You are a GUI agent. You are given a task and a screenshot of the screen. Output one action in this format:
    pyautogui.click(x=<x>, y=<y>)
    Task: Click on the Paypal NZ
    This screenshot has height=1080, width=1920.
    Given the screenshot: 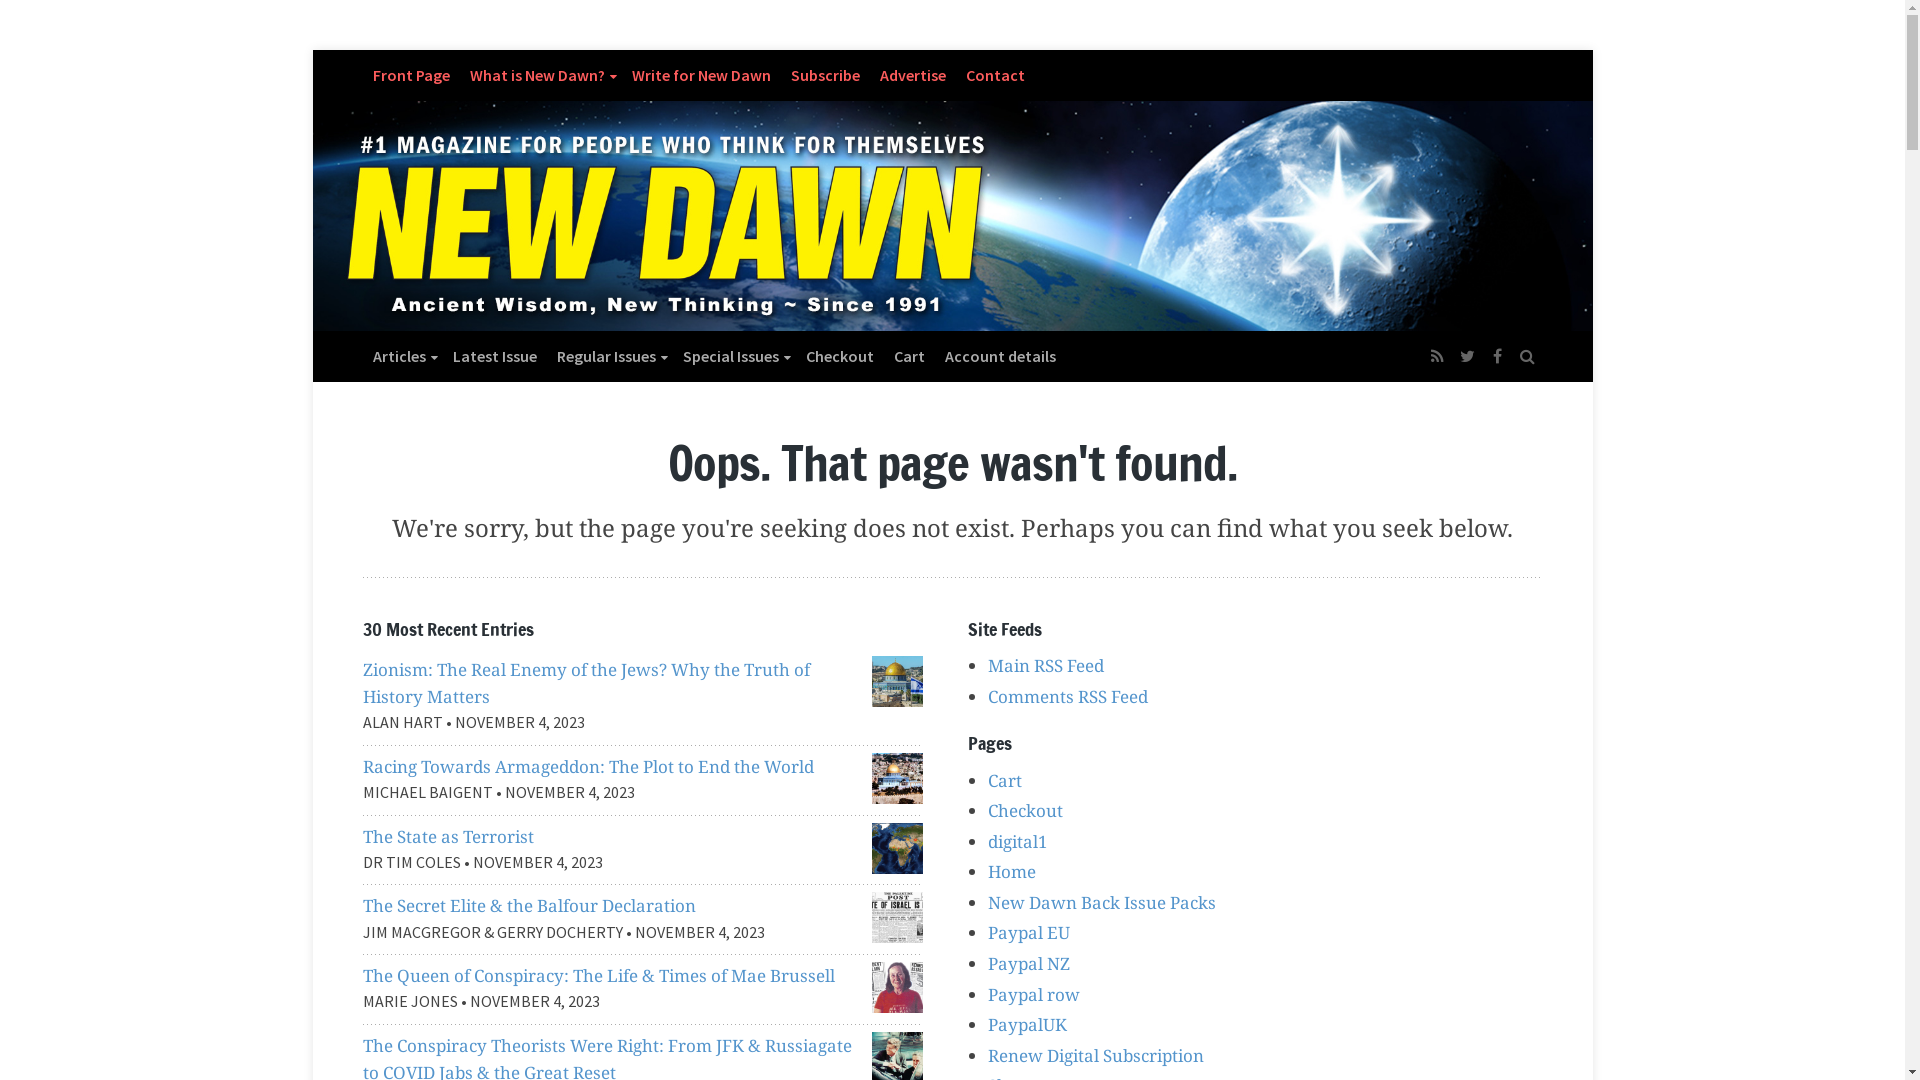 What is the action you would take?
    pyautogui.click(x=1028, y=964)
    